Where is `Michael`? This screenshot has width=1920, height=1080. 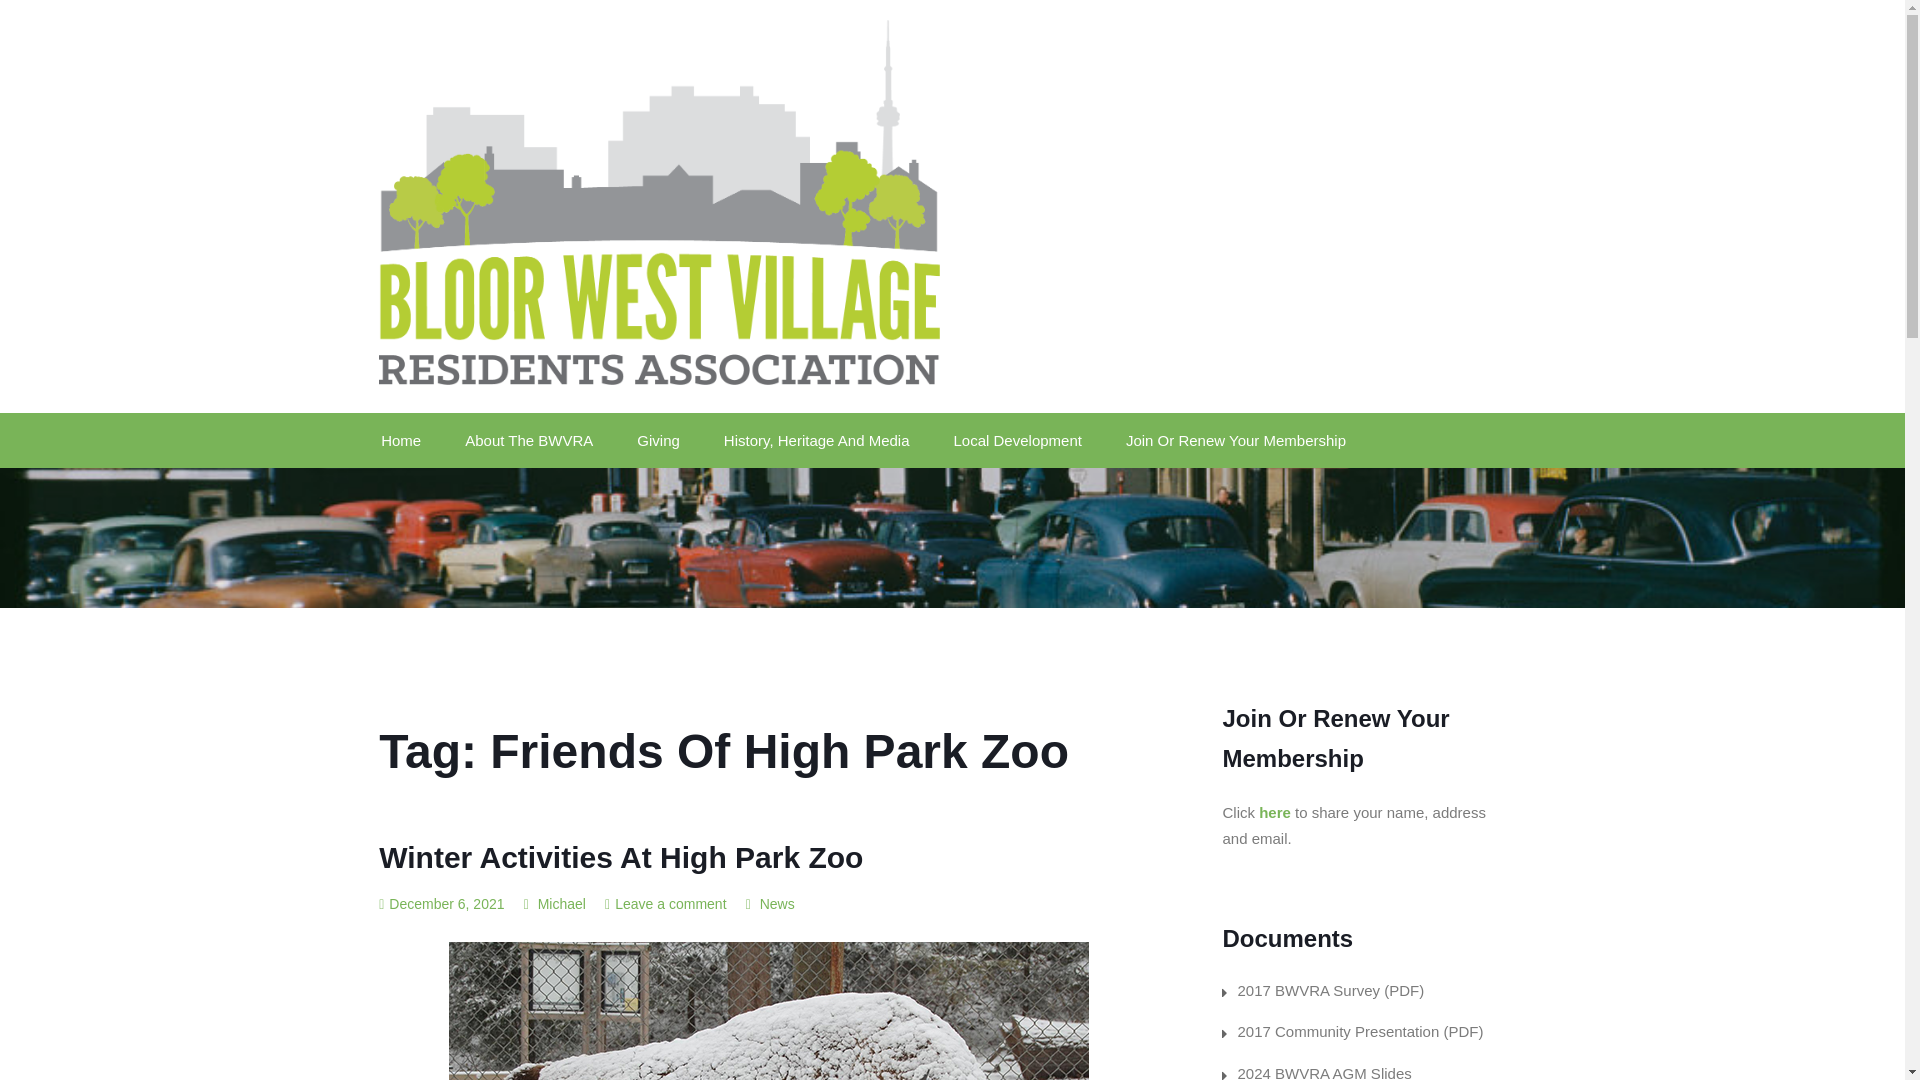 Michael is located at coordinates (554, 904).